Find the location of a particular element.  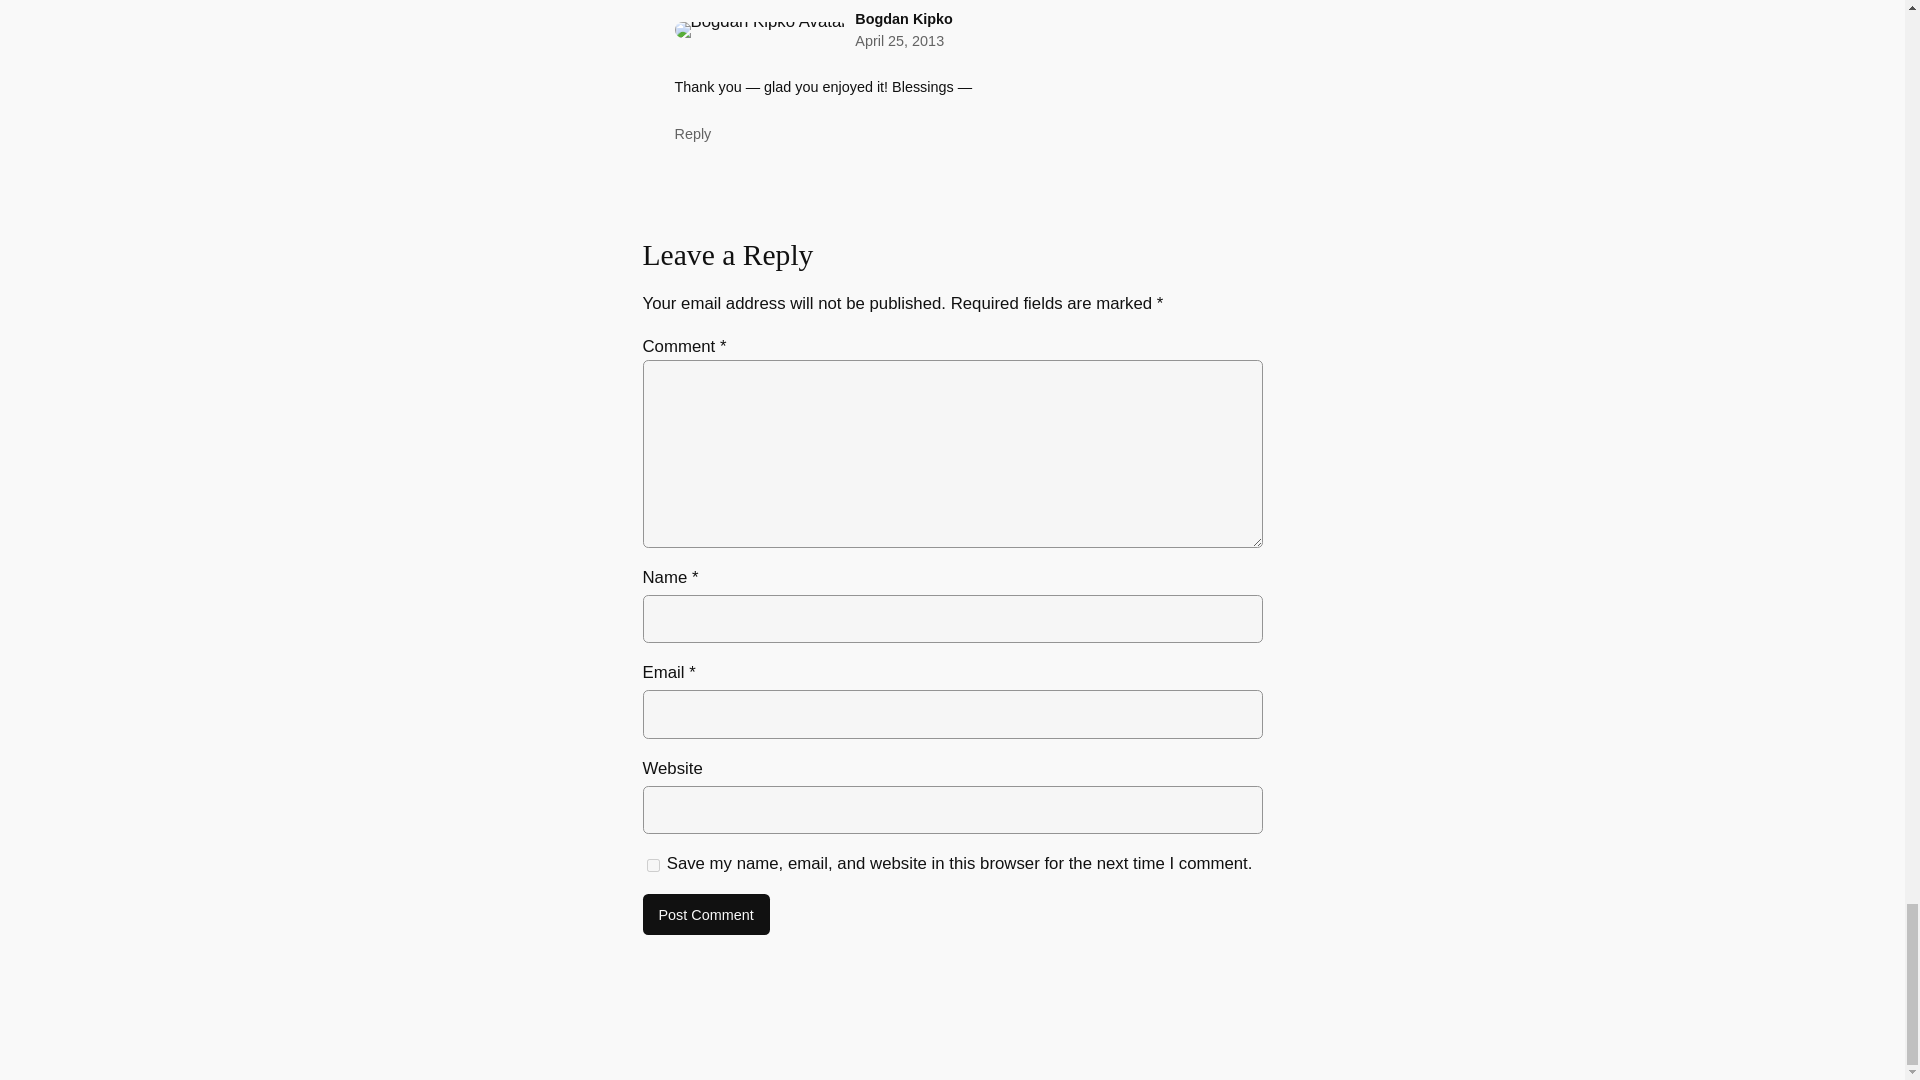

yes is located at coordinates (652, 865).